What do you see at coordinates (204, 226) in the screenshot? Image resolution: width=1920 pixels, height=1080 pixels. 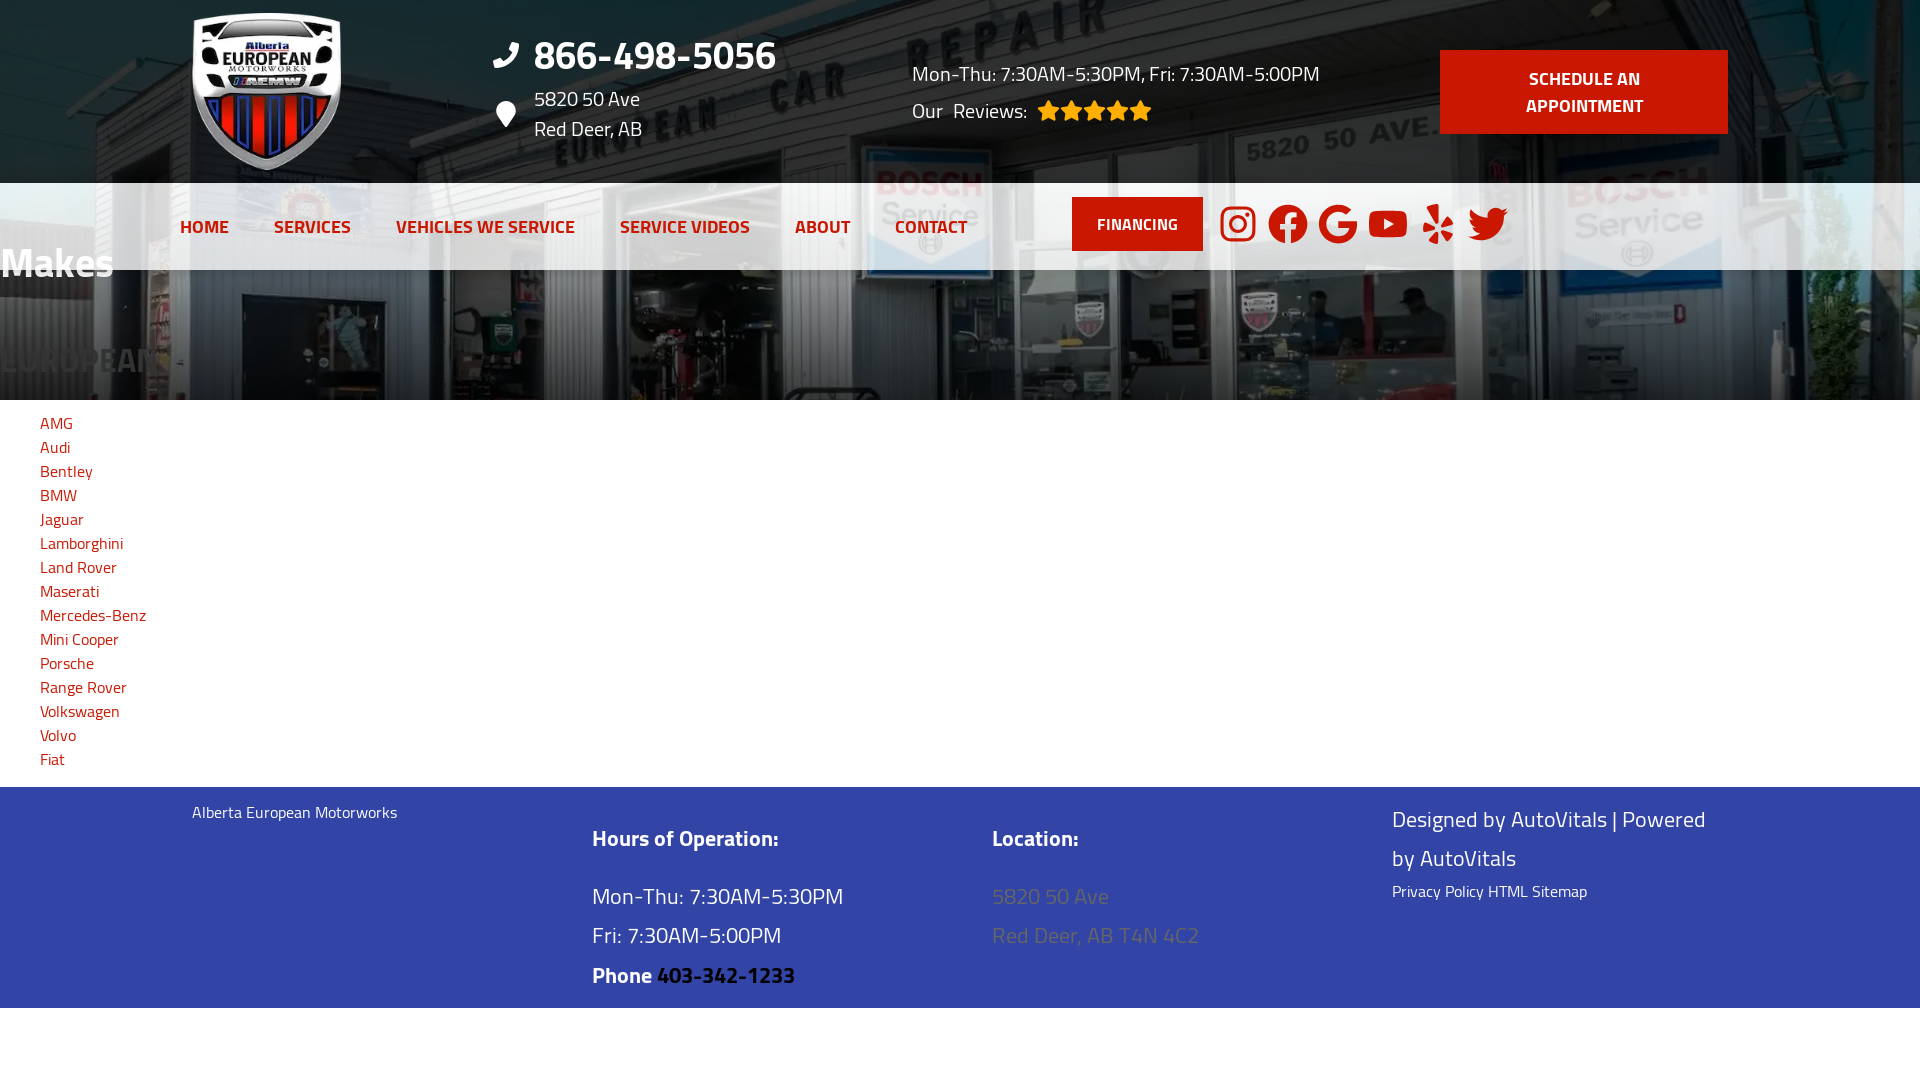 I see `HOME` at bounding box center [204, 226].